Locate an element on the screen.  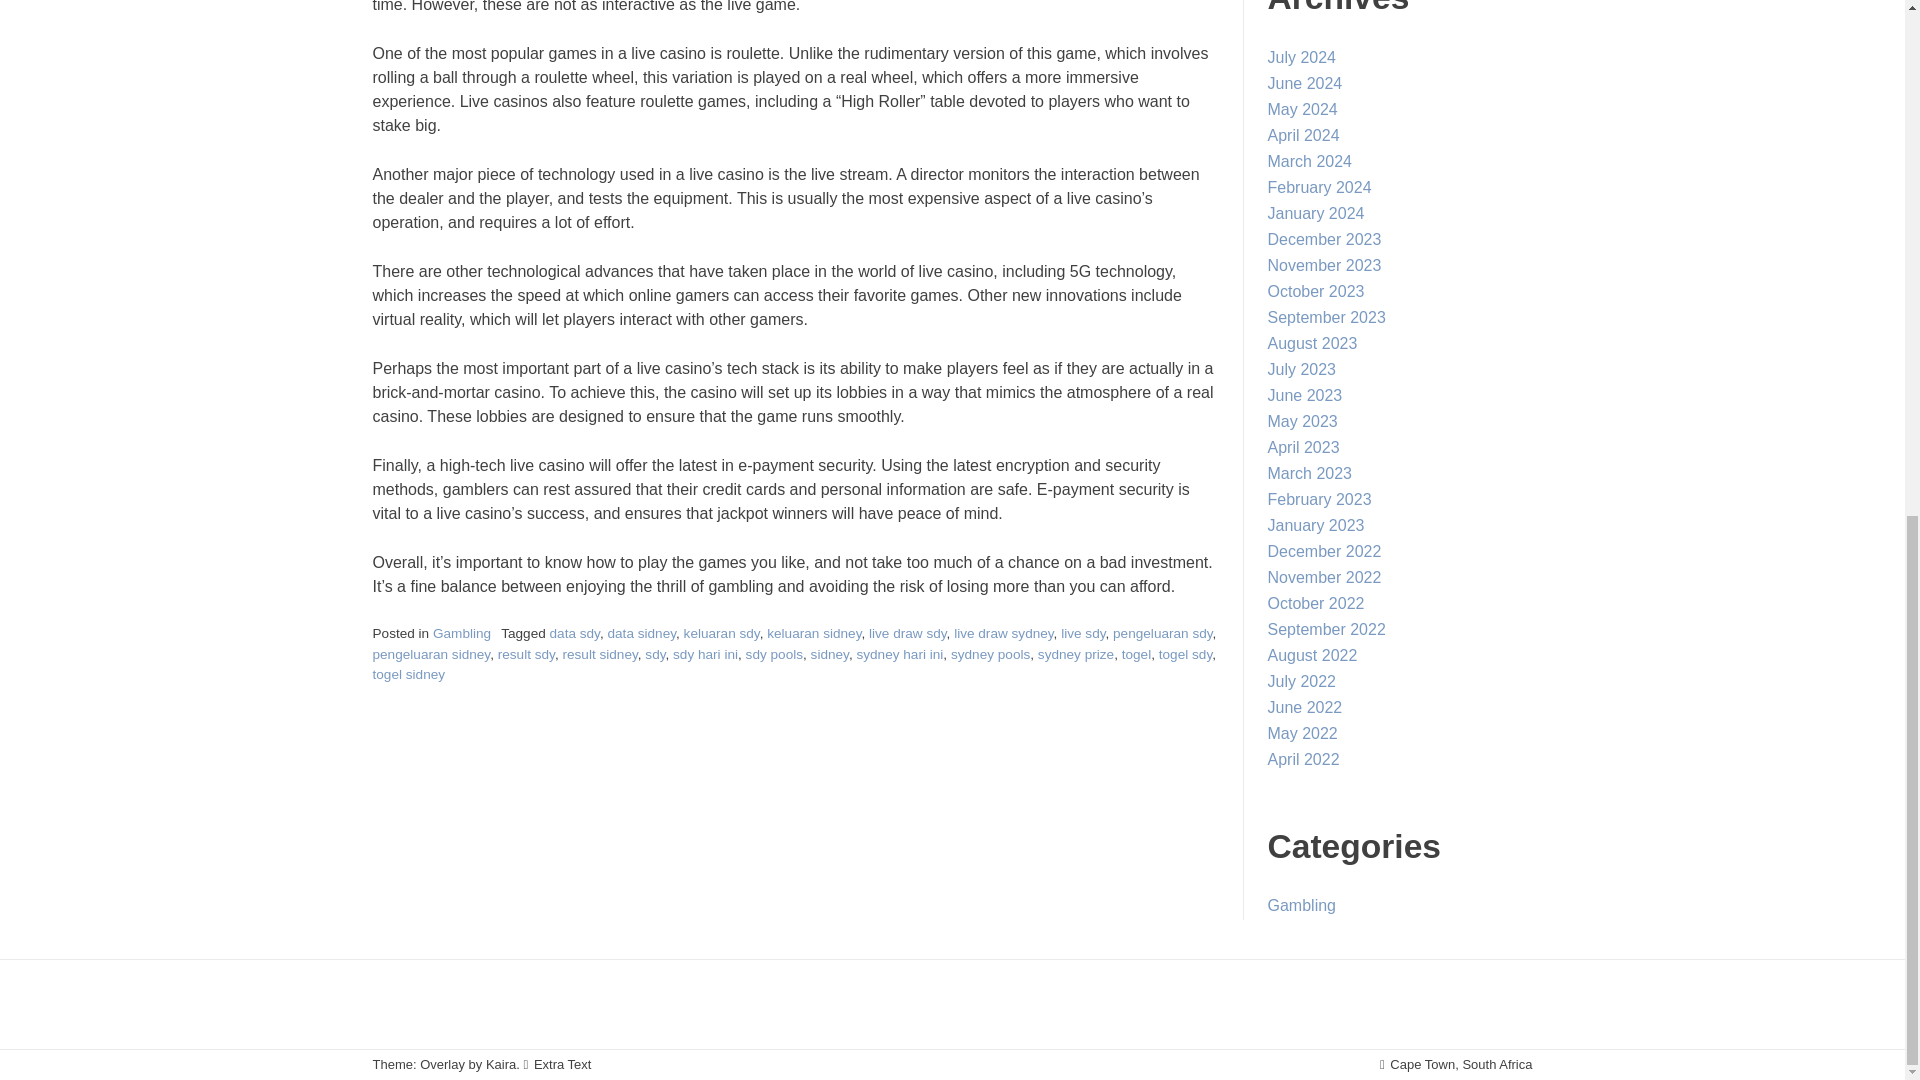
result sidney is located at coordinates (600, 654).